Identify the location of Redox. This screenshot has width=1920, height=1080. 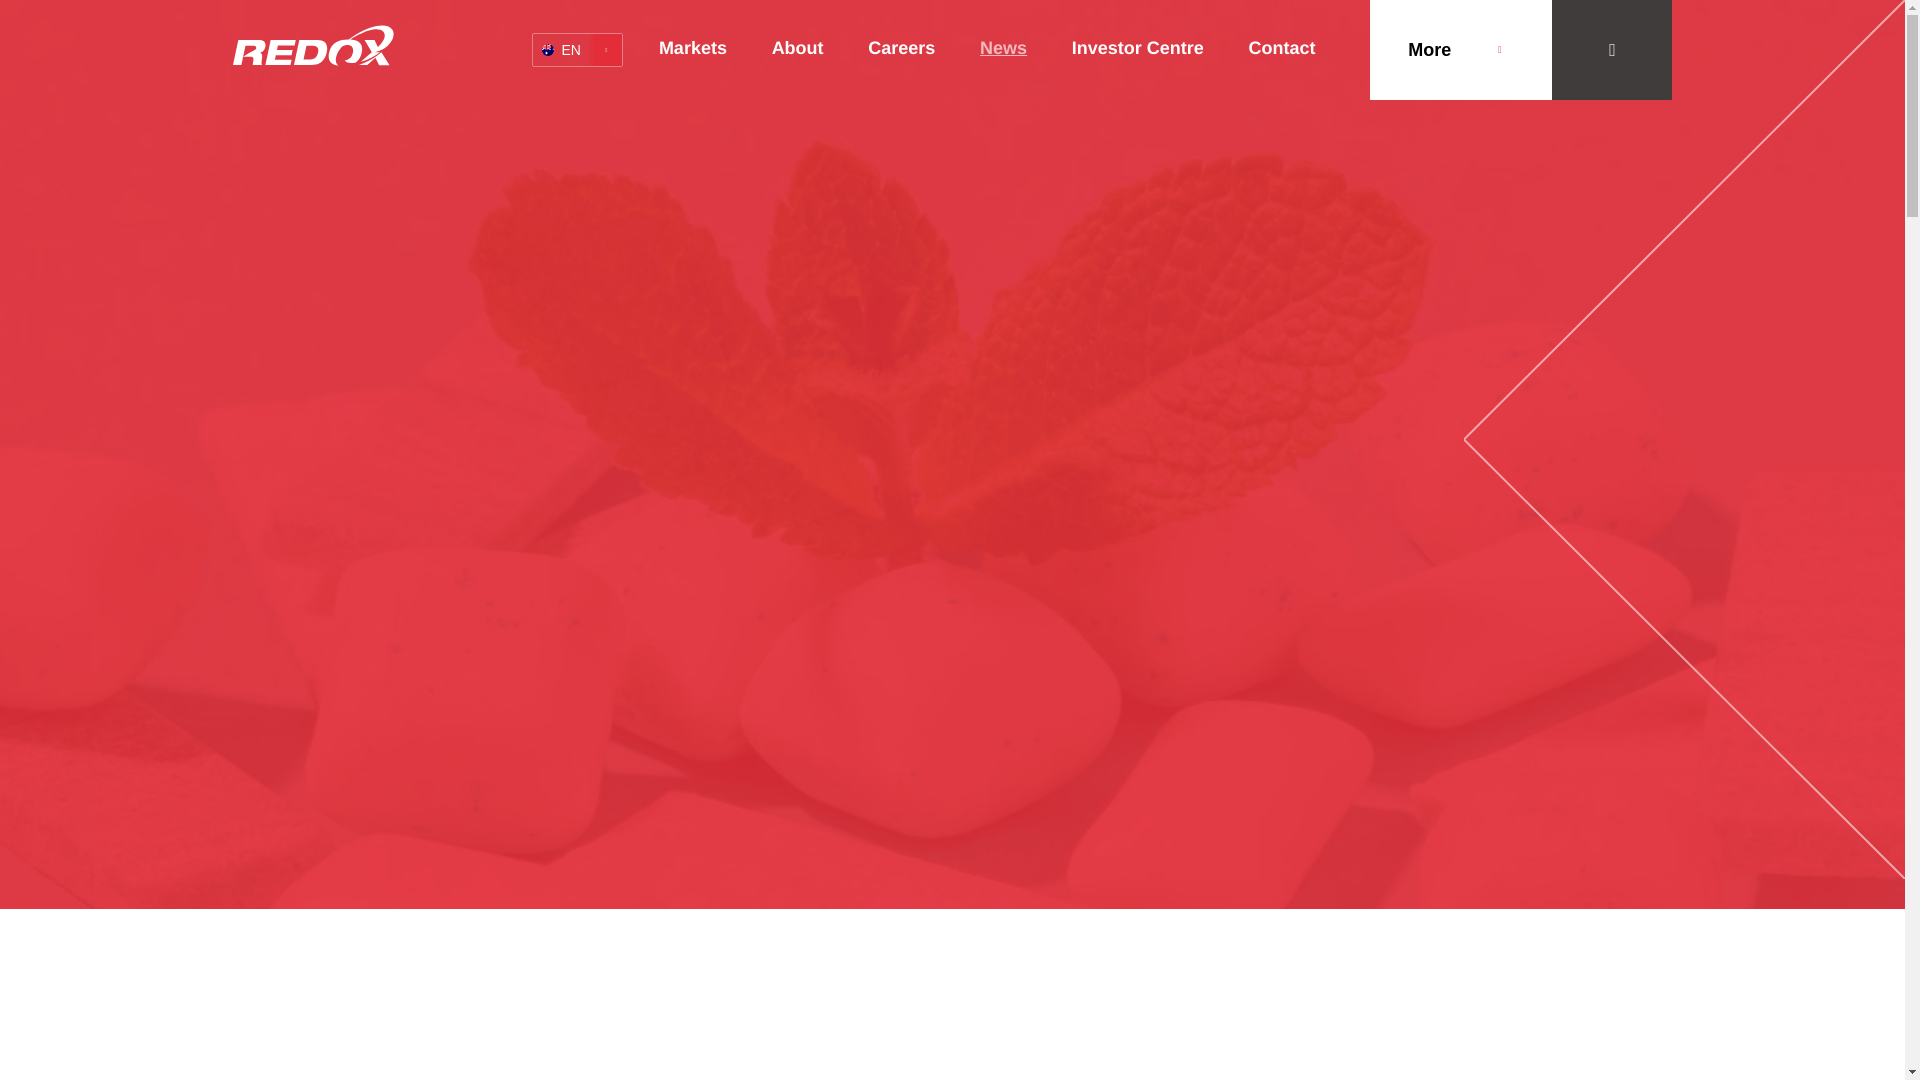
(1460, 50).